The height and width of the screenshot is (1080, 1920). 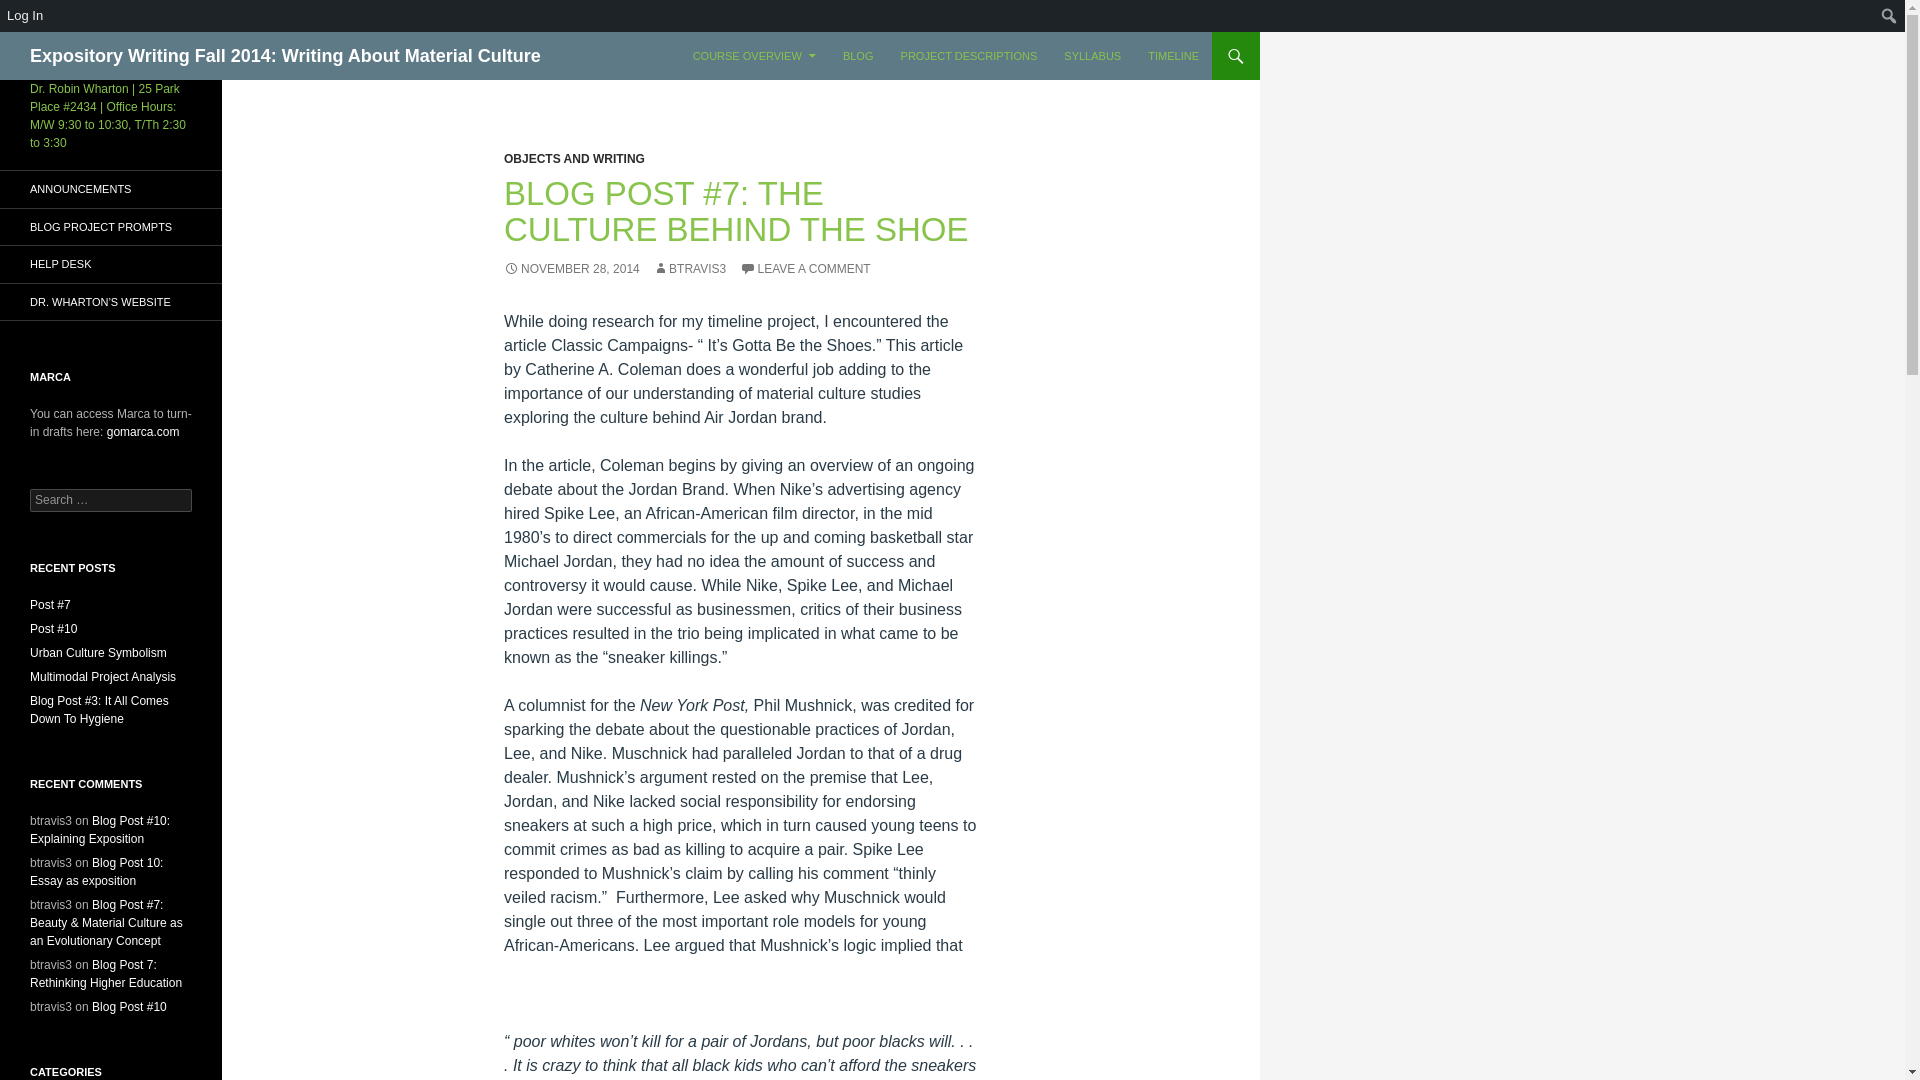 What do you see at coordinates (111, 189) in the screenshot?
I see `ANNOUNCEMENTS` at bounding box center [111, 189].